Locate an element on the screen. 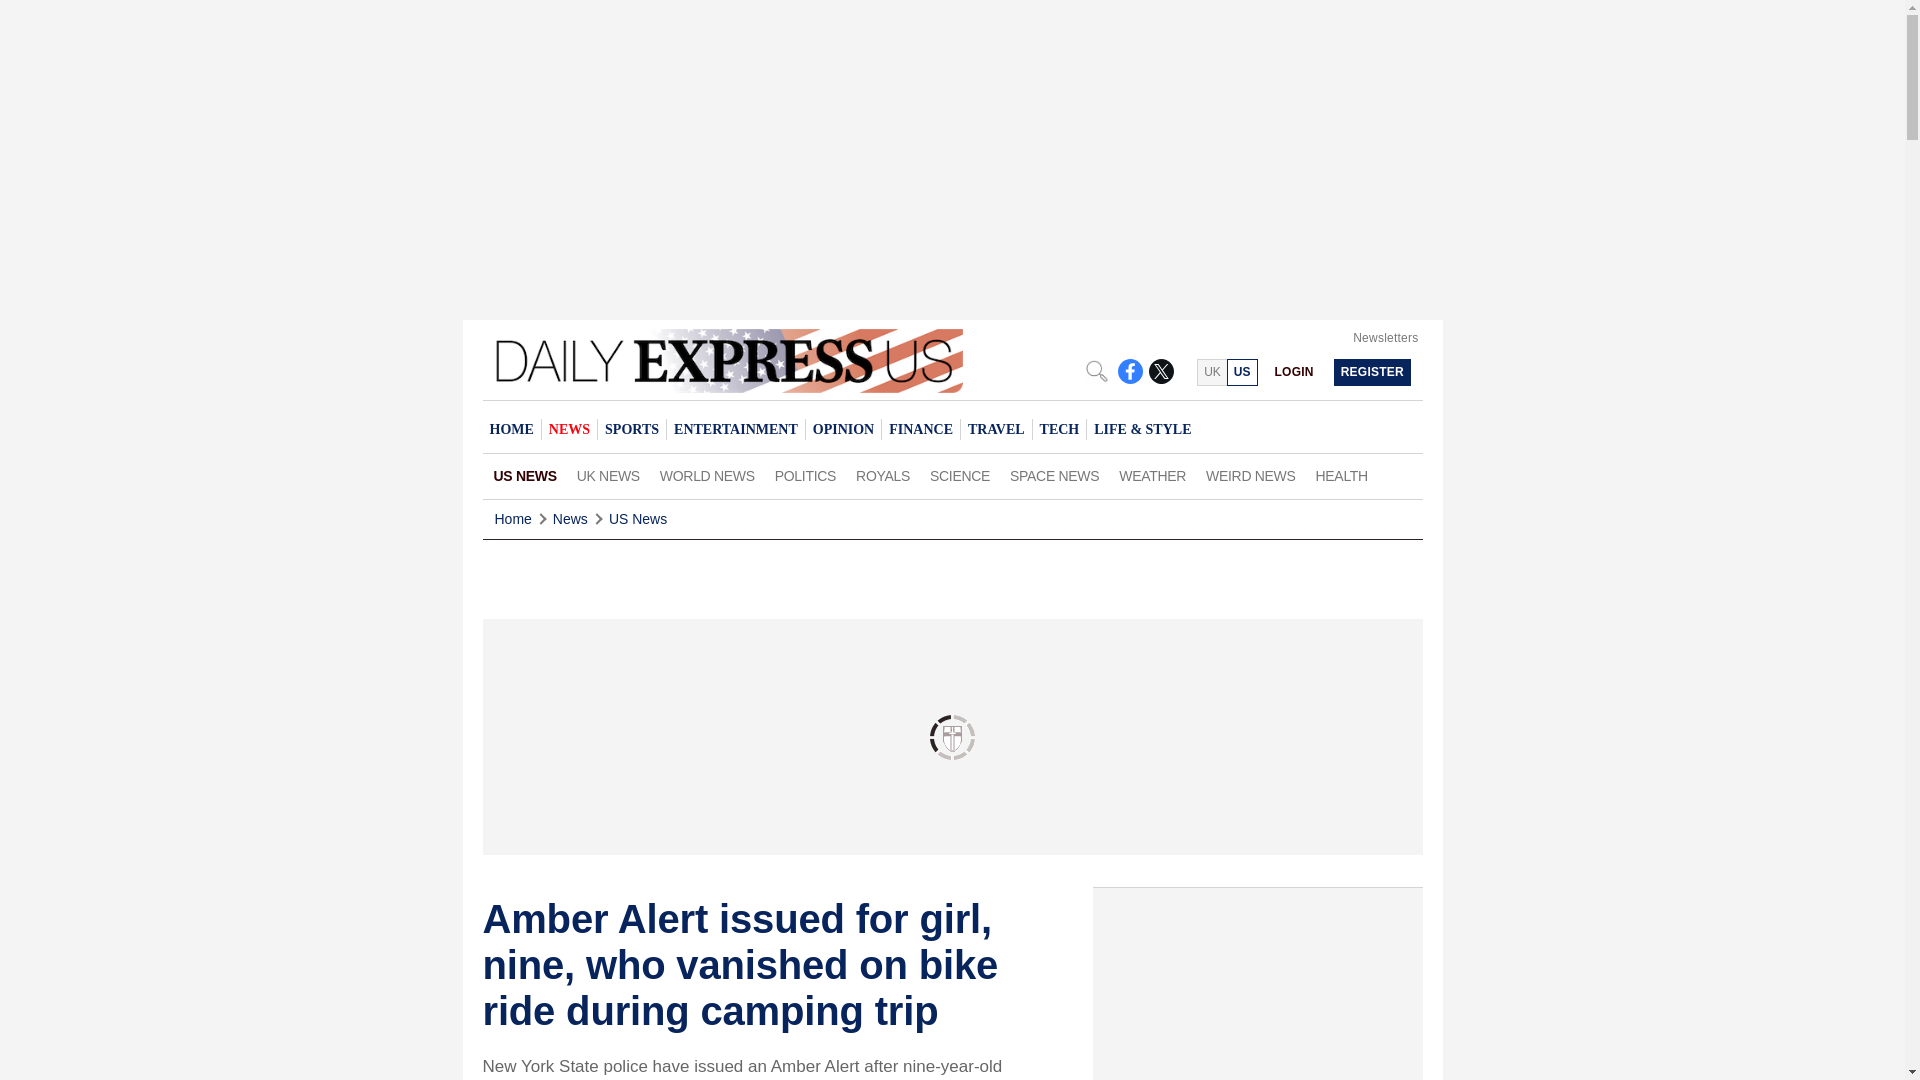 The image size is (1920, 1080). POLITICS is located at coordinates (805, 476).